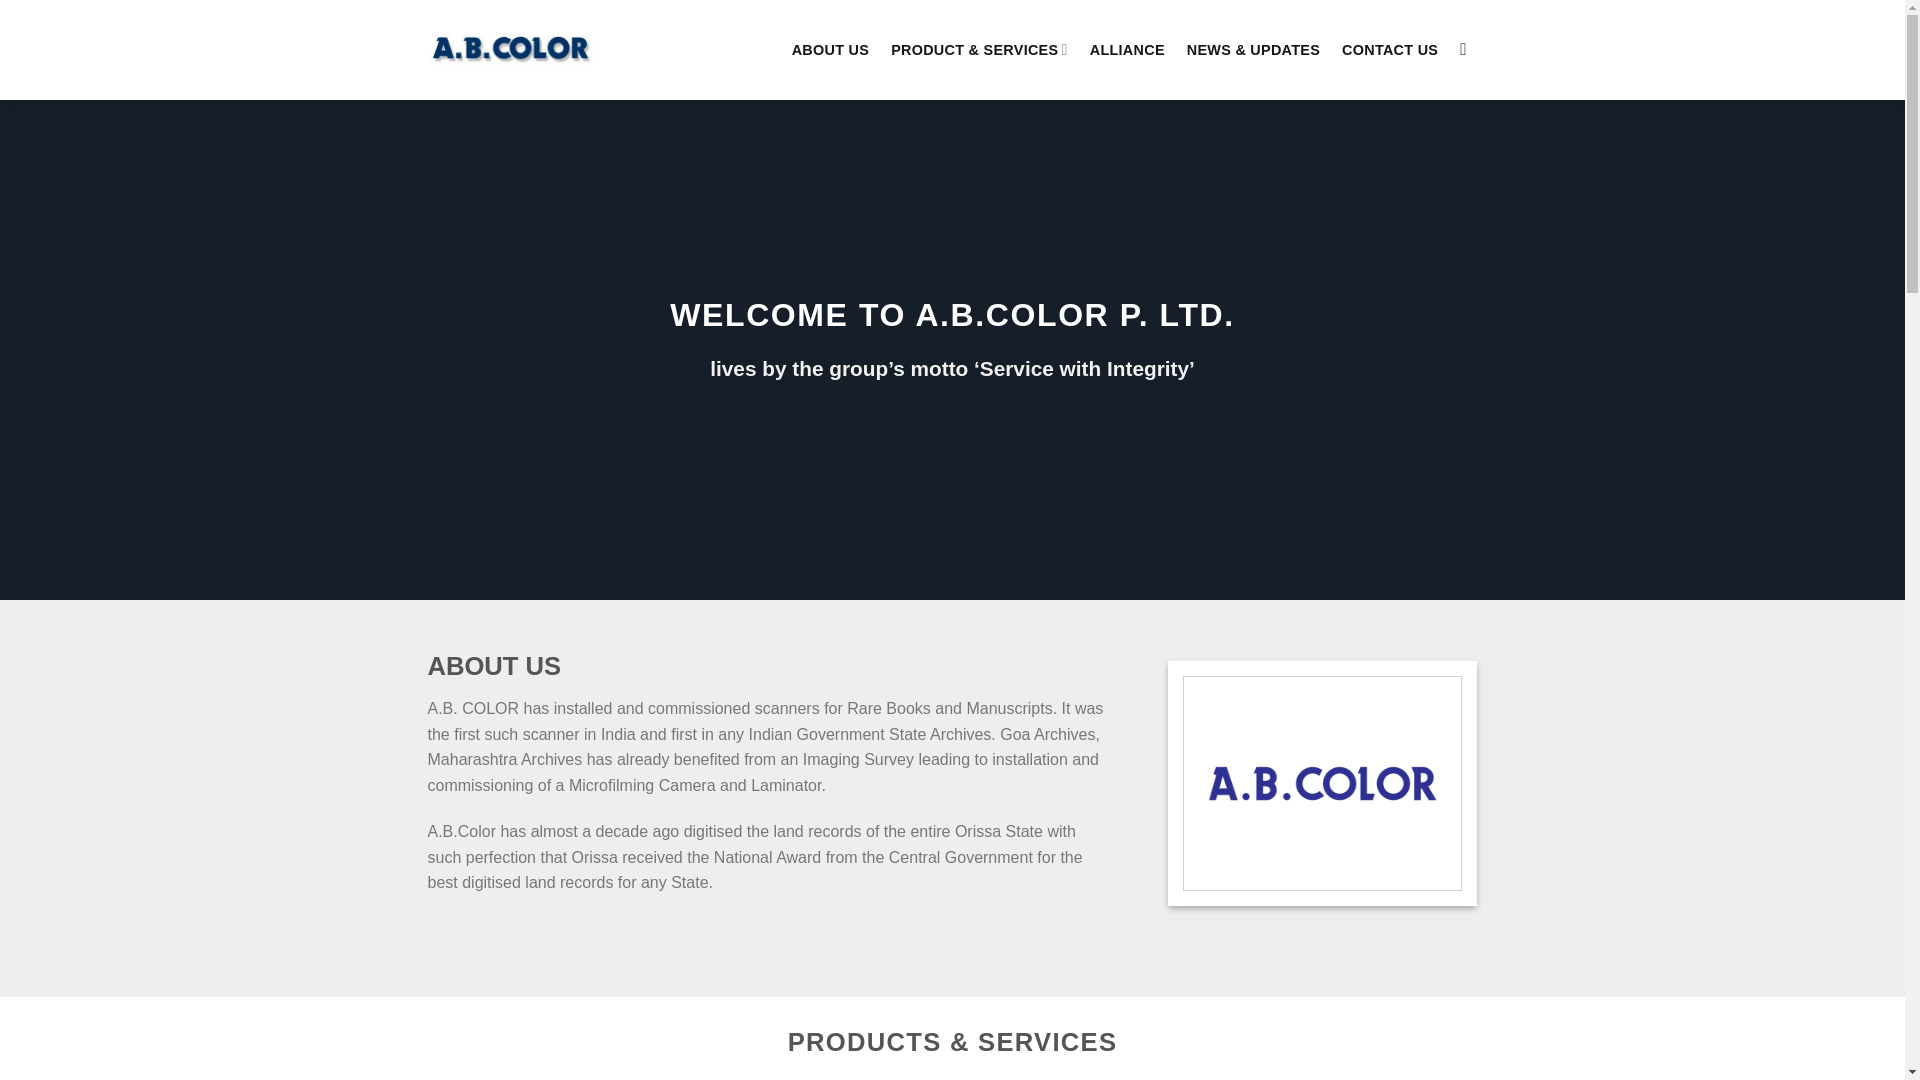 The height and width of the screenshot is (1080, 1920). What do you see at coordinates (1390, 50) in the screenshot?
I see `CONTACT US` at bounding box center [1390, 50].